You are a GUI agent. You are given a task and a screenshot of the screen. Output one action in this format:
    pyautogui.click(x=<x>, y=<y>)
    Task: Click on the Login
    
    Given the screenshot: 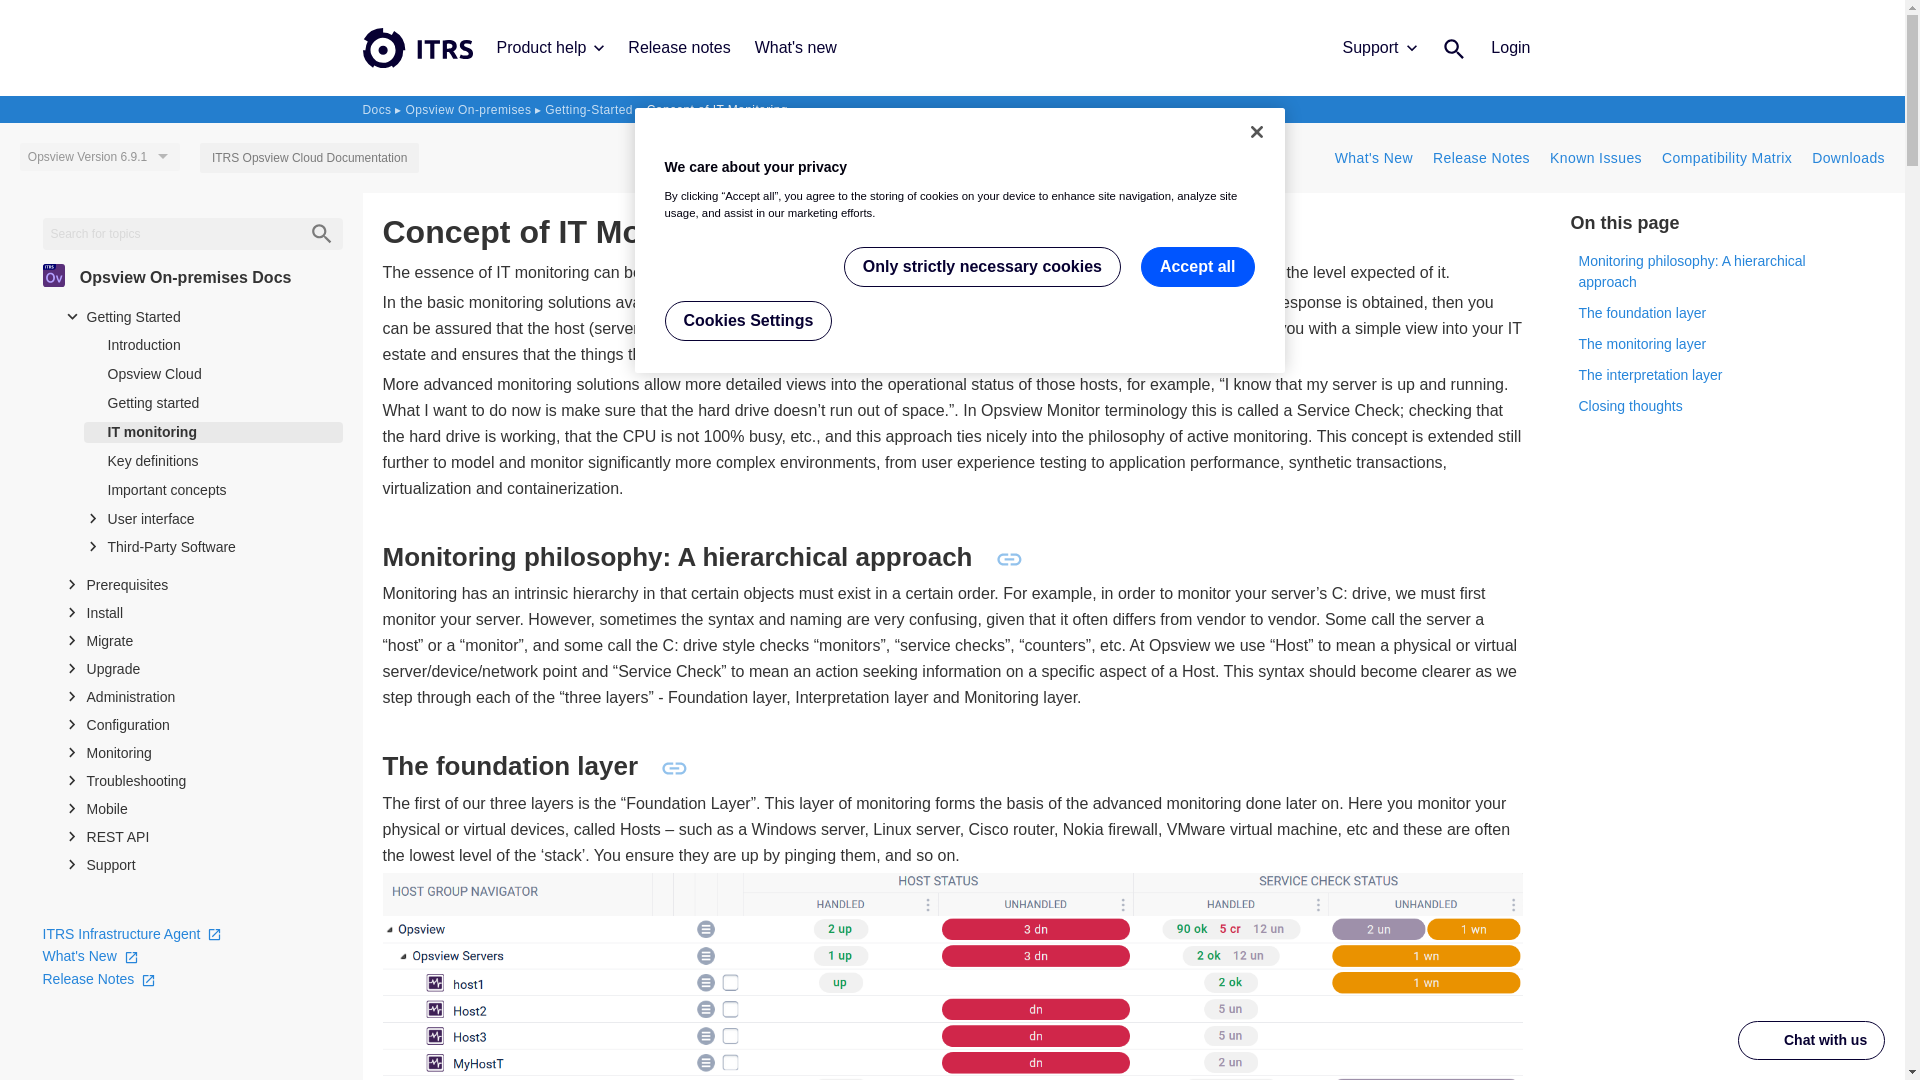 What is the action you would take?
    pyautogui.click(x=1510, y=48)
    